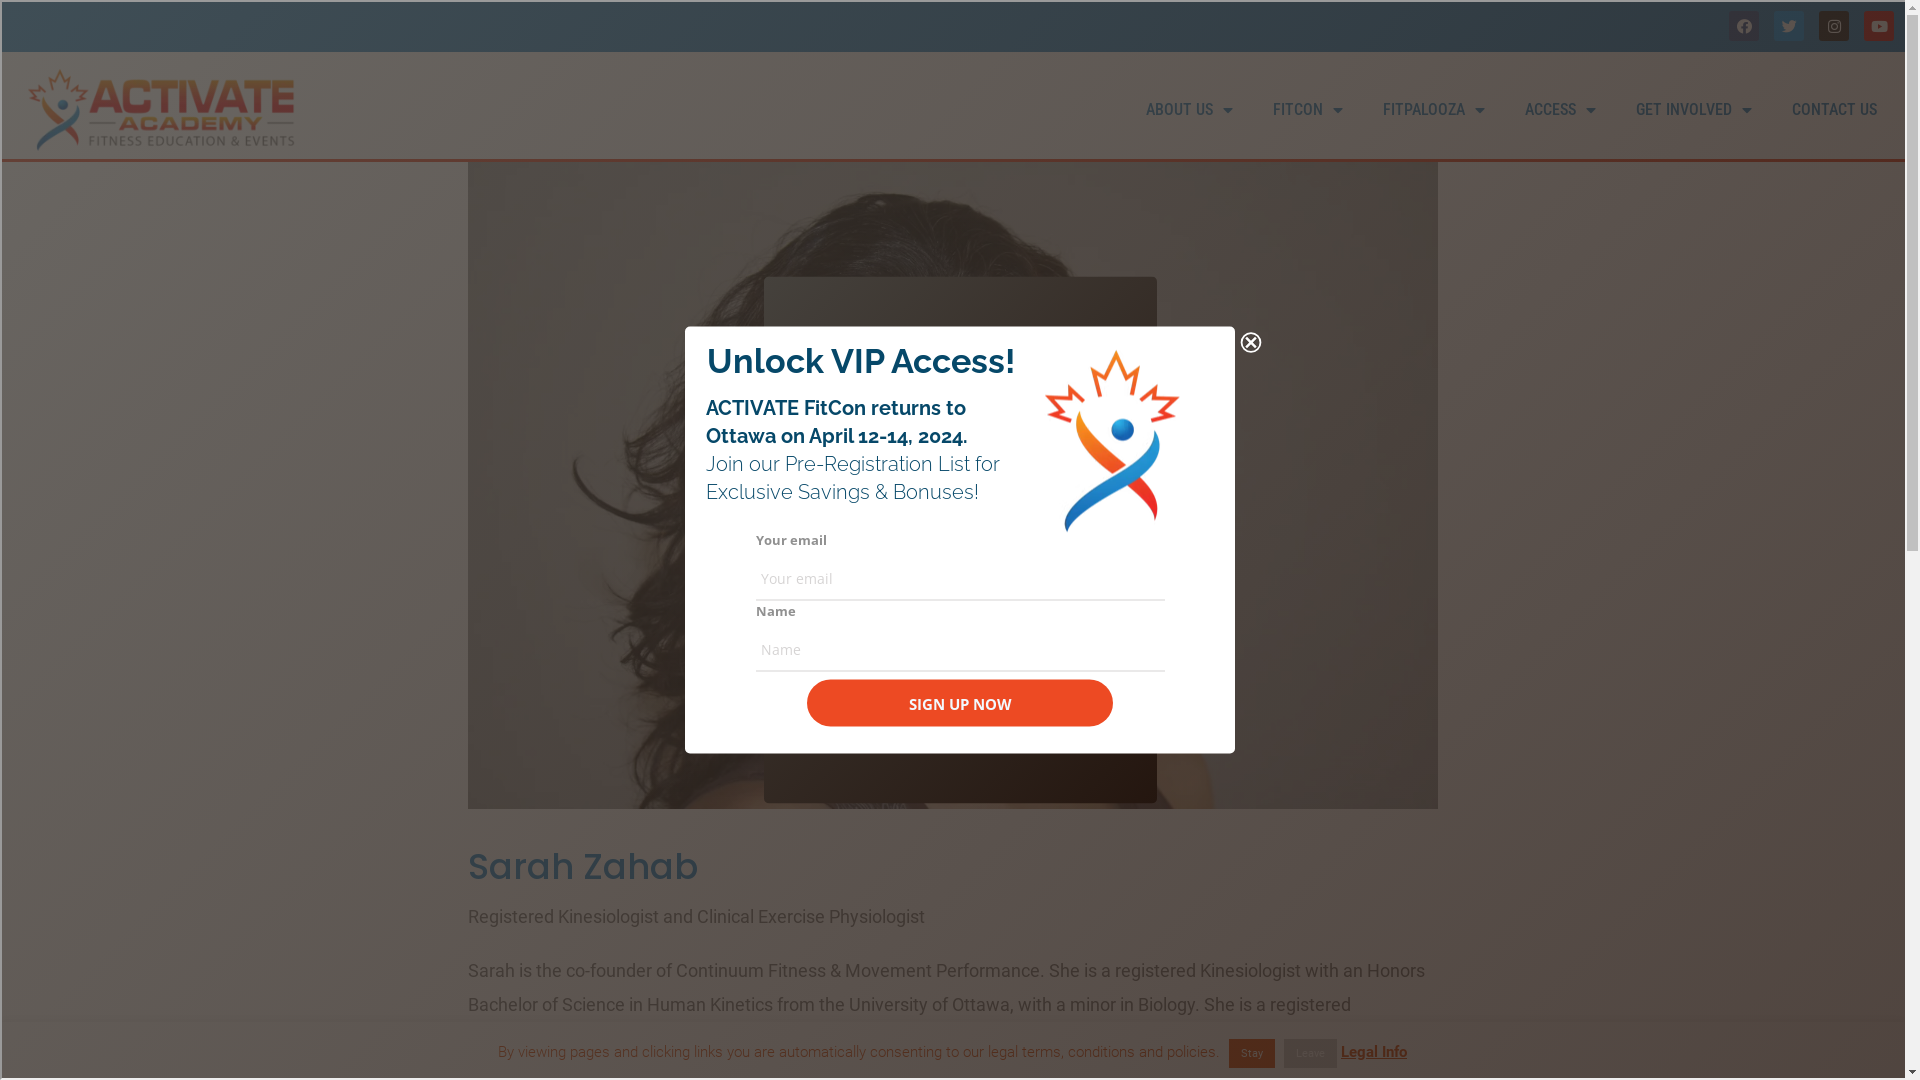  Describe the element at coordinates (1252, 1054) in the screenshot. I see `Stay` at that location.